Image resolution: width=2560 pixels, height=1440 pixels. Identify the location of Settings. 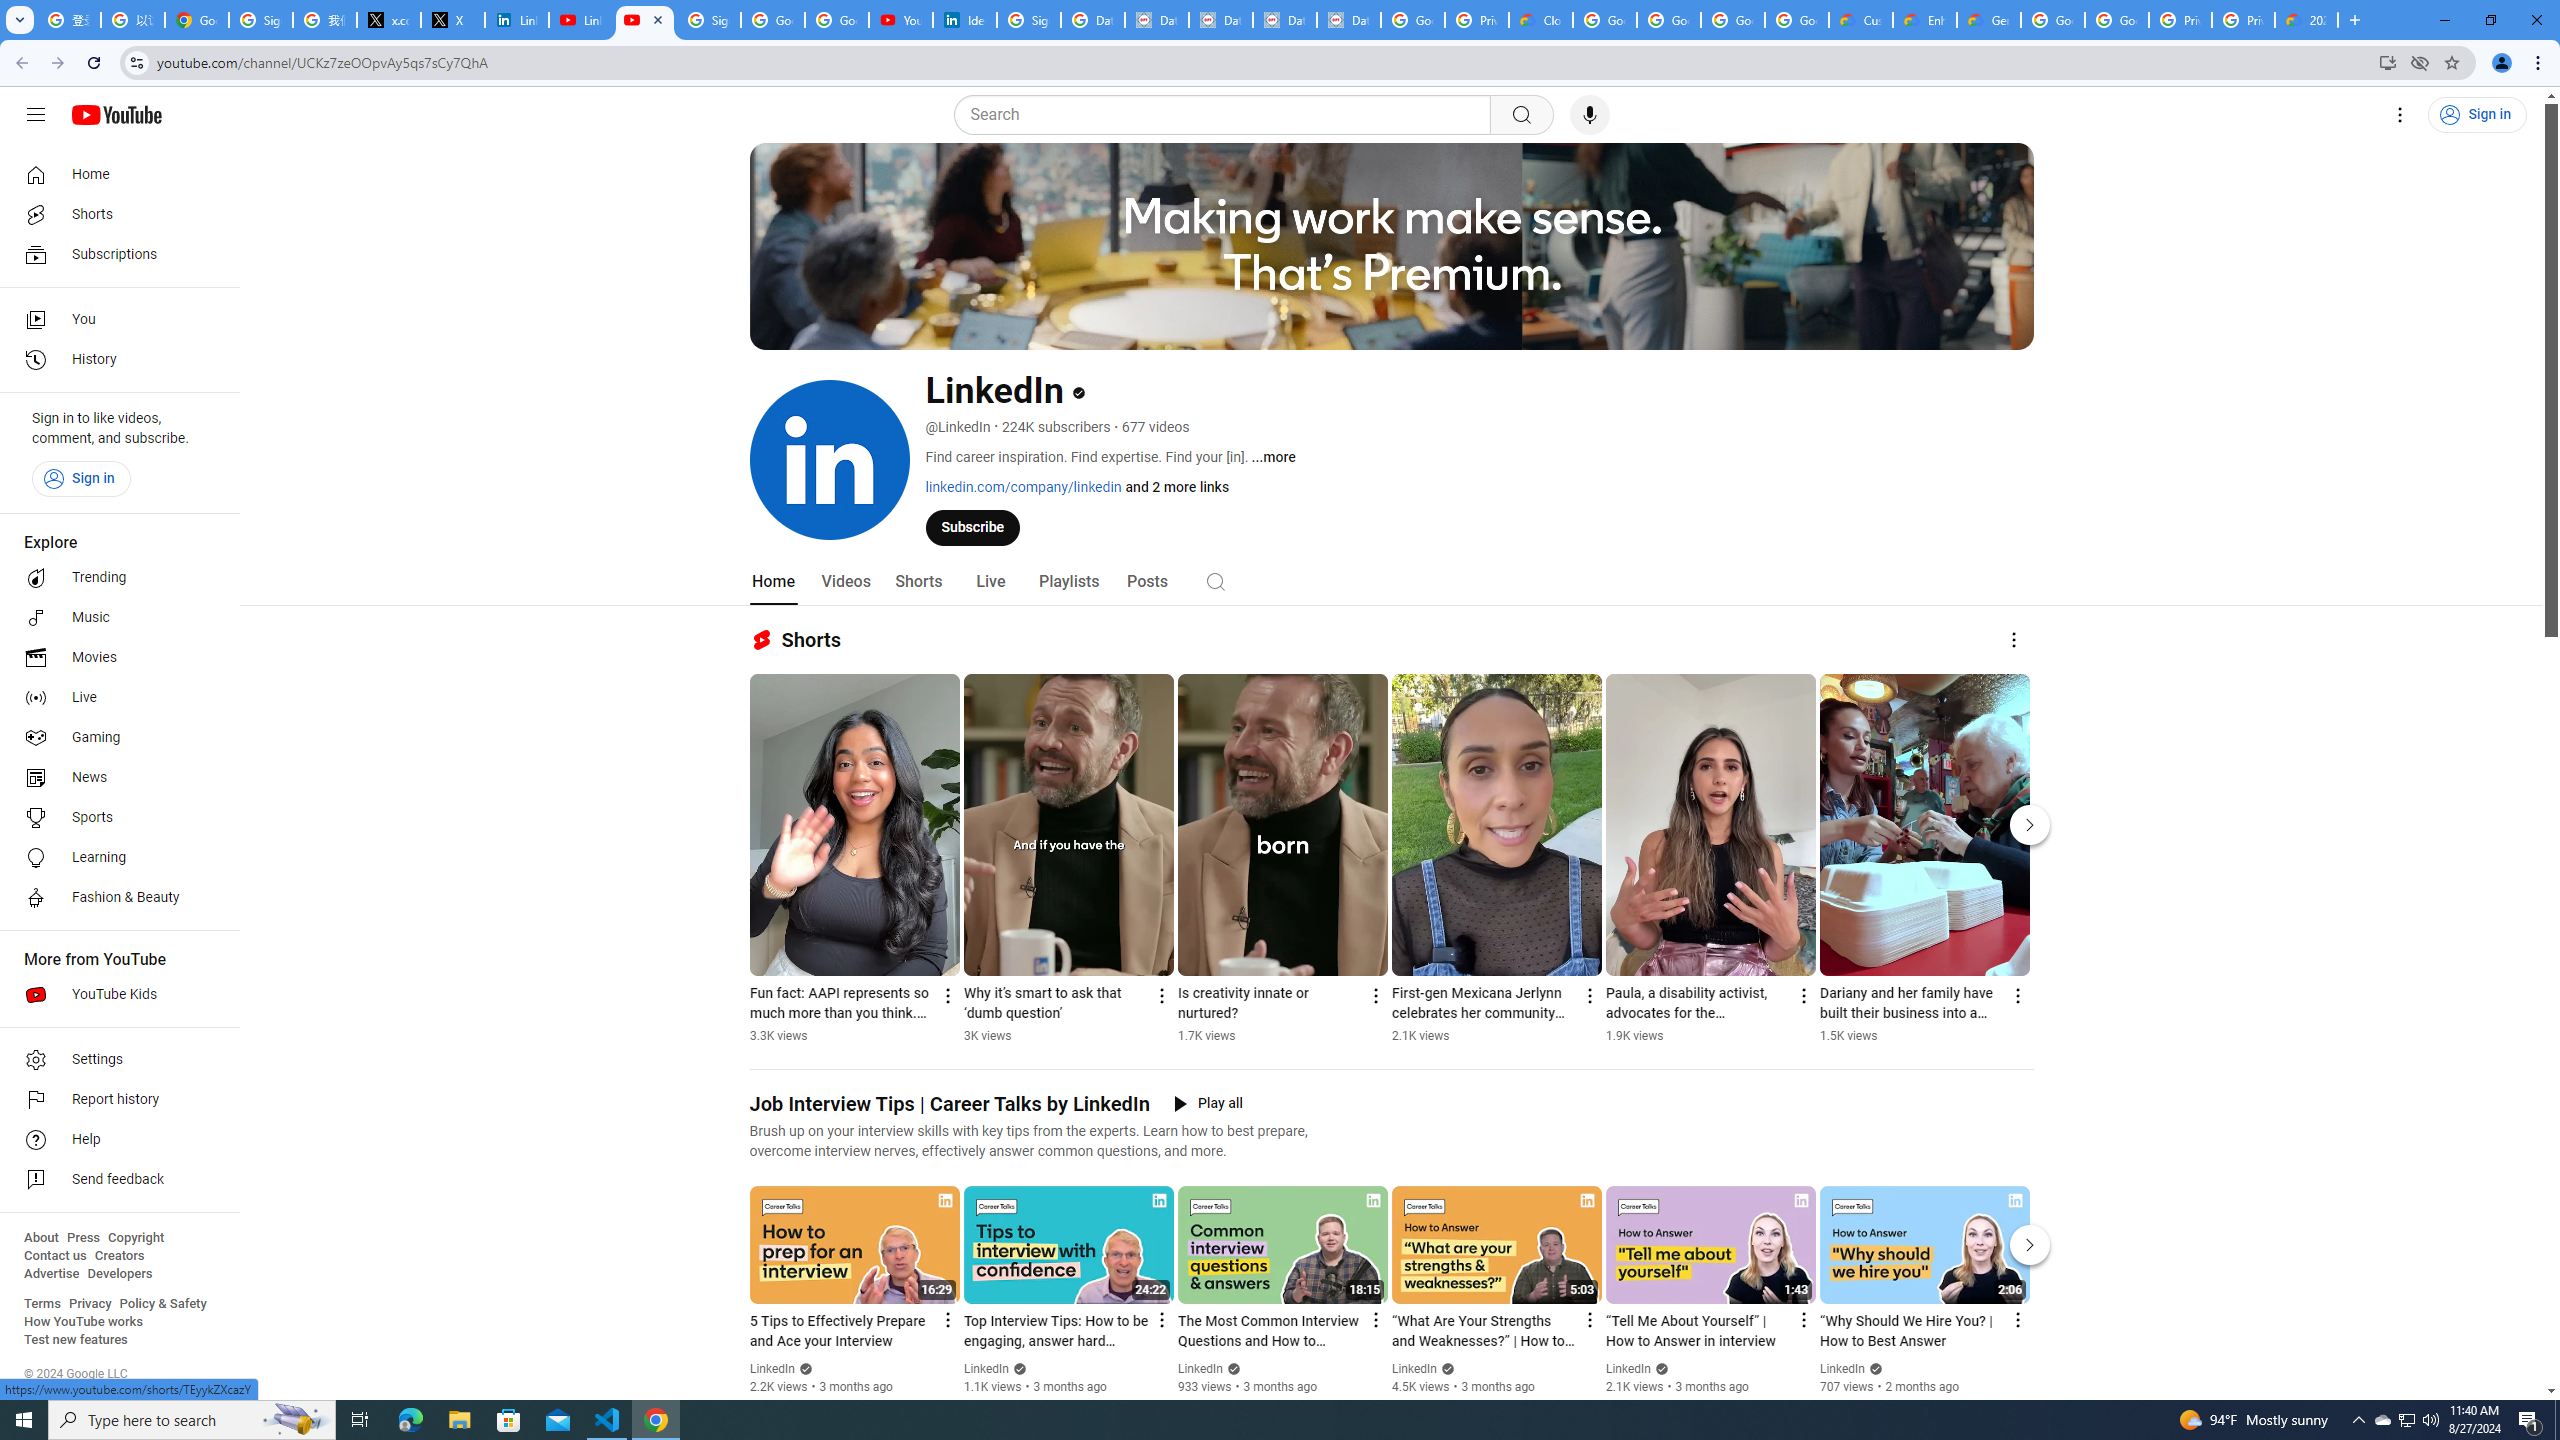
(2400, 115).